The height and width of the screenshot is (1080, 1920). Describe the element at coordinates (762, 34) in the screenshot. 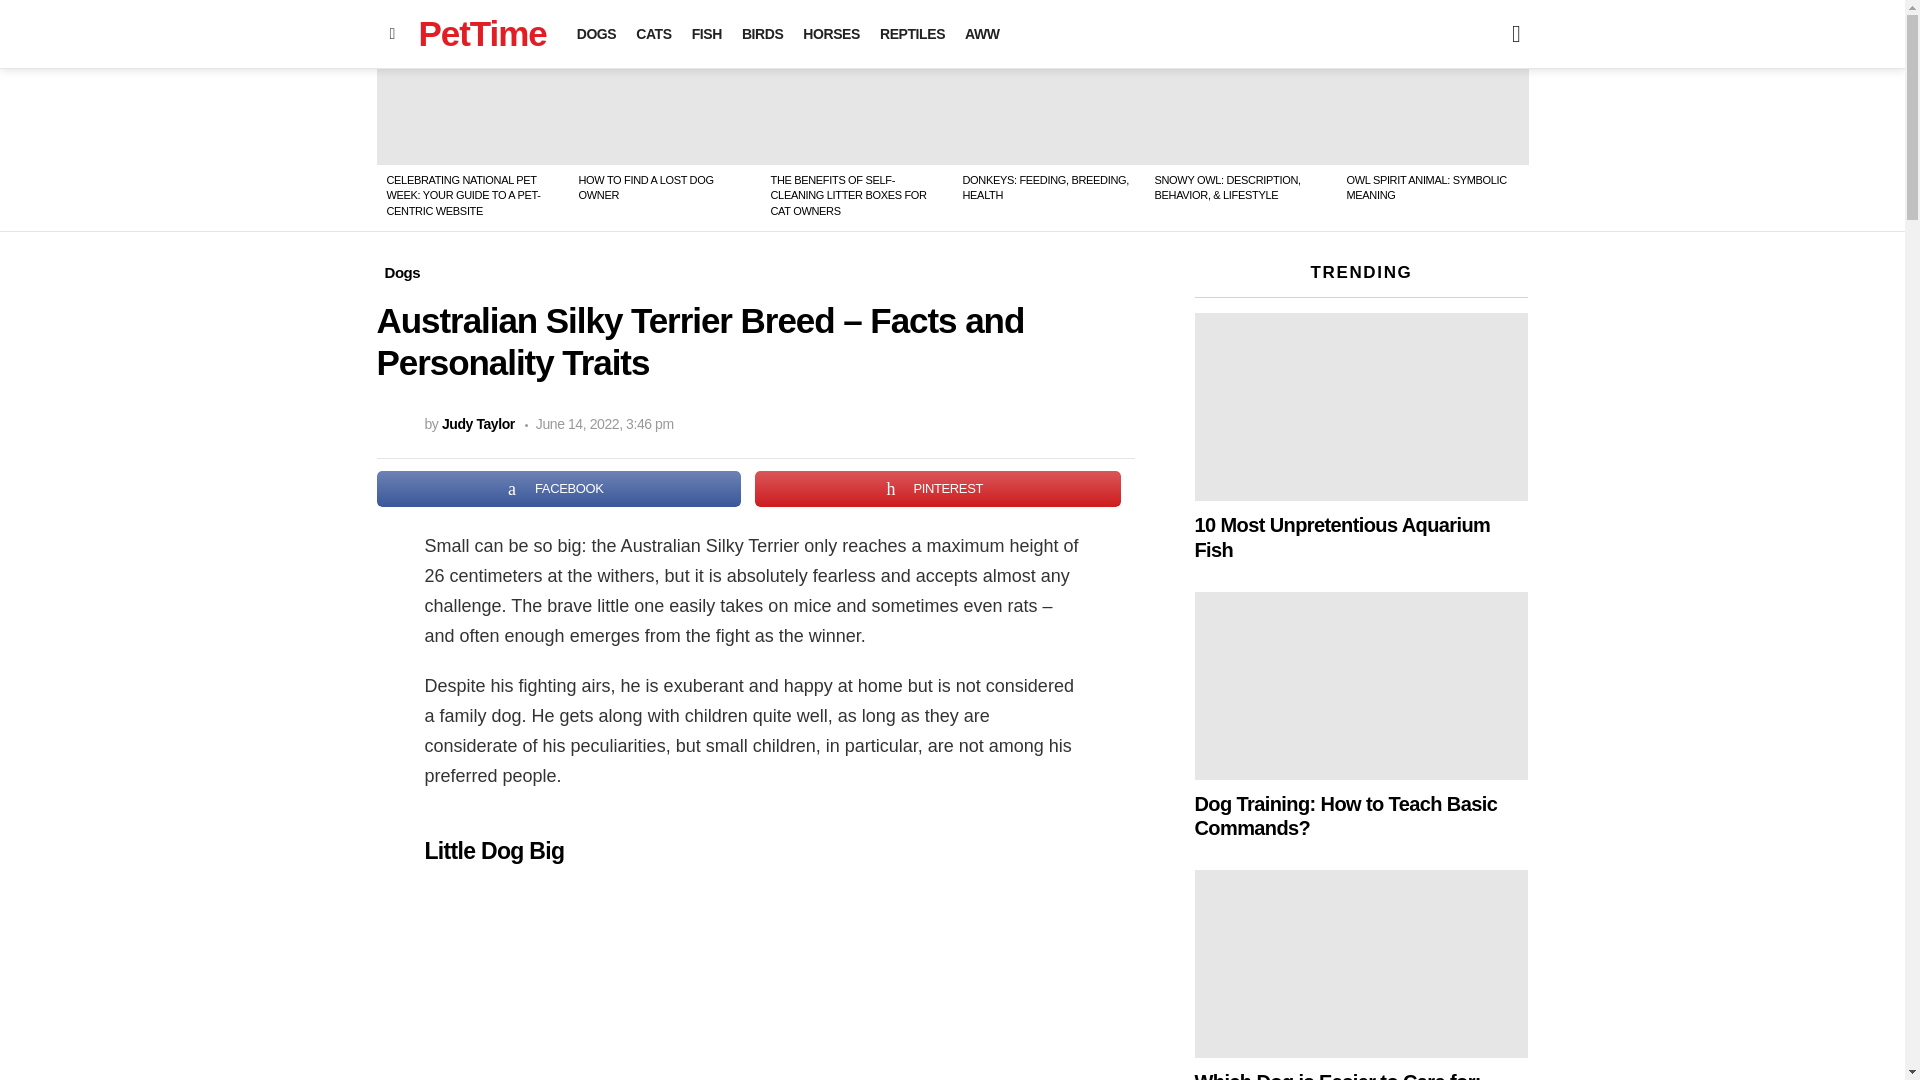

I see `BIRDS` at that location.